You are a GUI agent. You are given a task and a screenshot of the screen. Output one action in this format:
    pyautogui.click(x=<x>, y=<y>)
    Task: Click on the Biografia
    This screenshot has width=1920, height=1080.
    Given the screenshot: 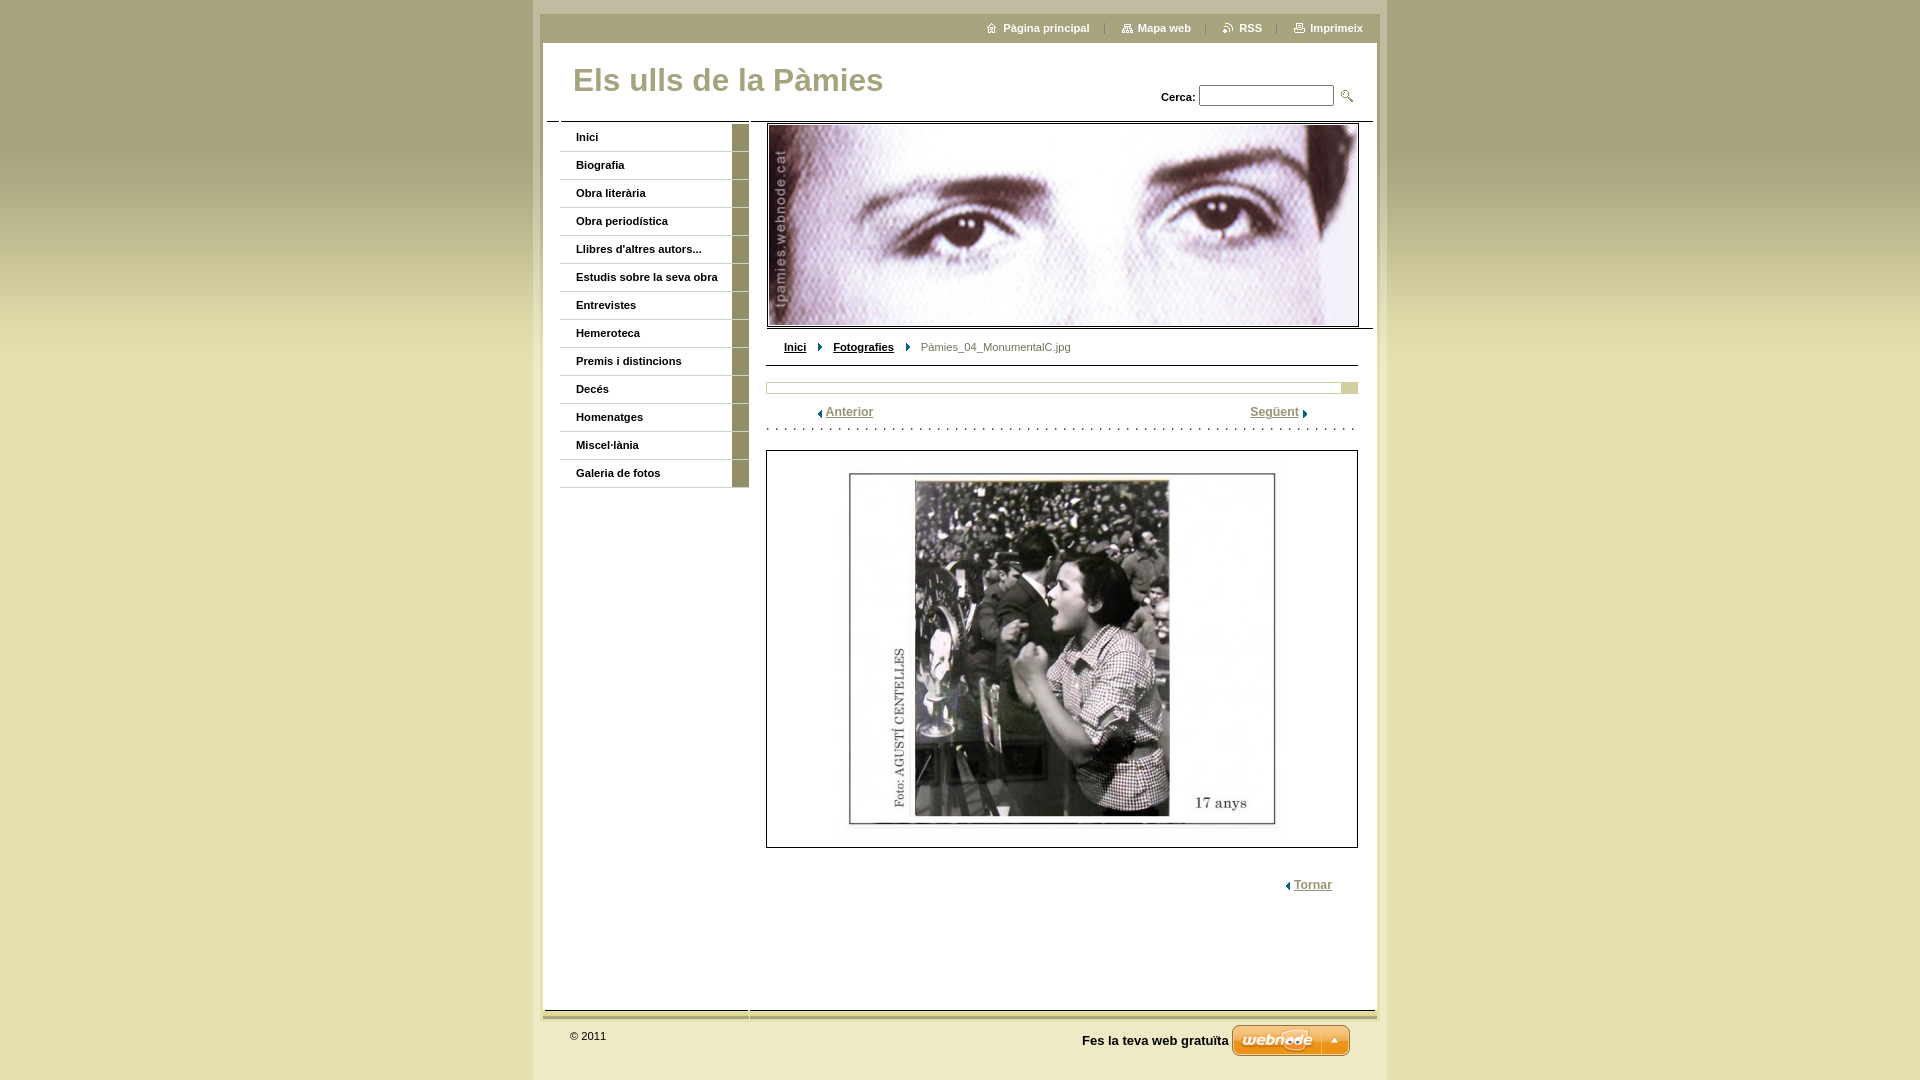 What is the action you would take?
    pyautogui.click(x=646, y=166)
    